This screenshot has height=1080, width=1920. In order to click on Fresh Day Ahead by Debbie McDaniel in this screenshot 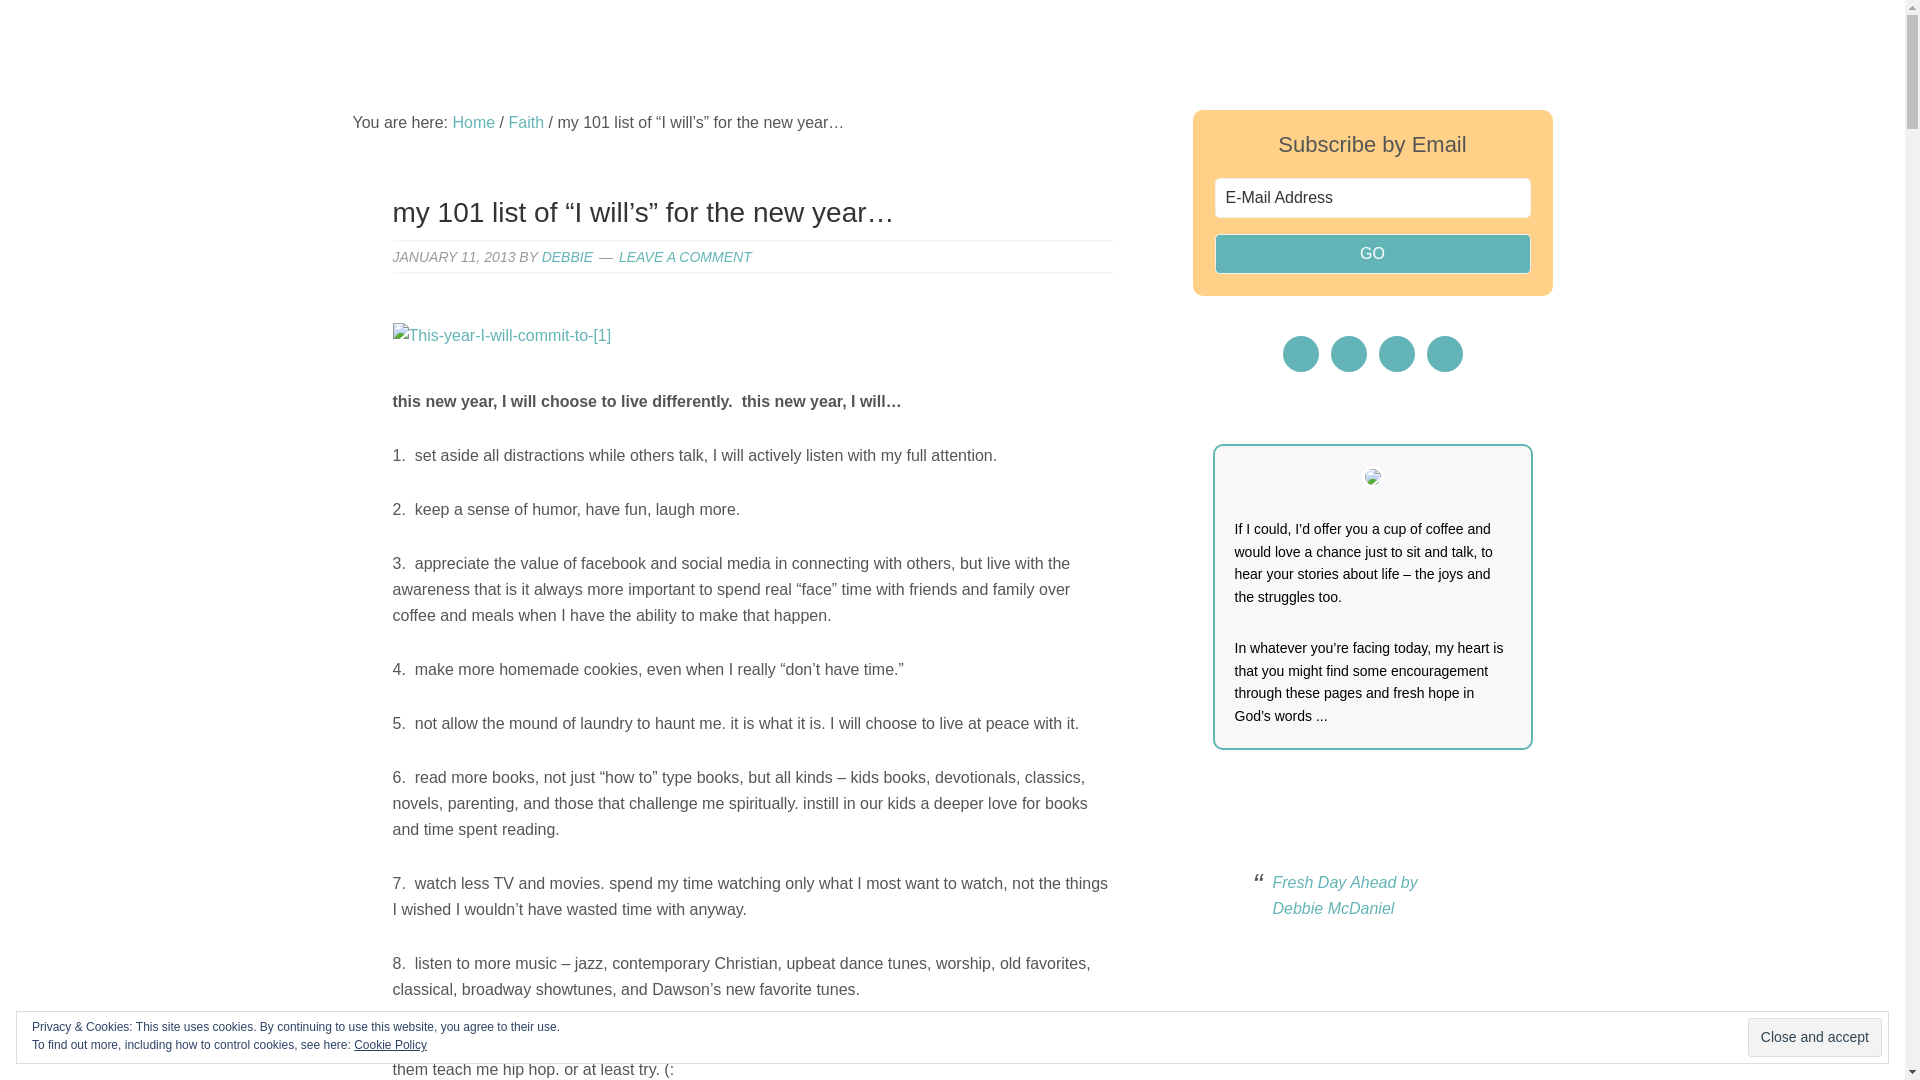, I will do `click(1344, 894)`.